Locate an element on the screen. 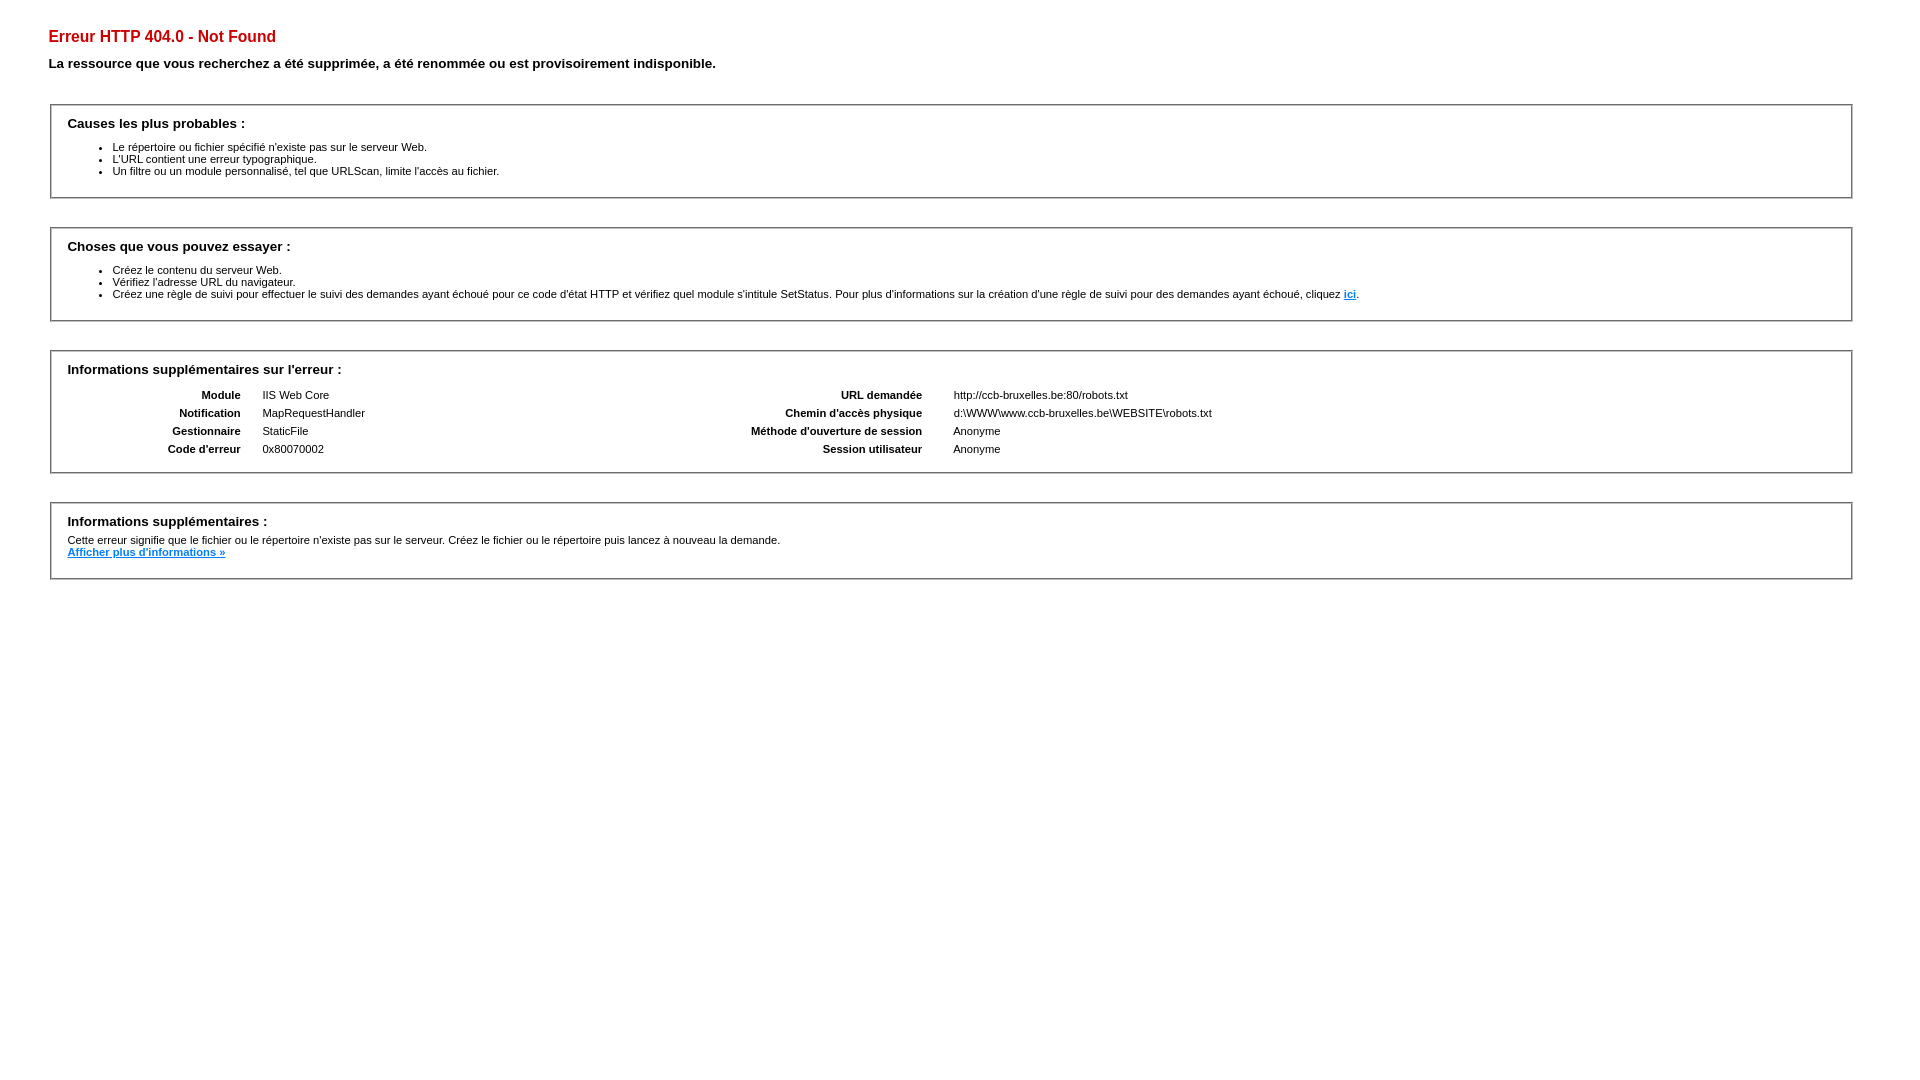 The height and width of the screenshot is (1080, 1920). ici is located at coordinates (1350, 294).